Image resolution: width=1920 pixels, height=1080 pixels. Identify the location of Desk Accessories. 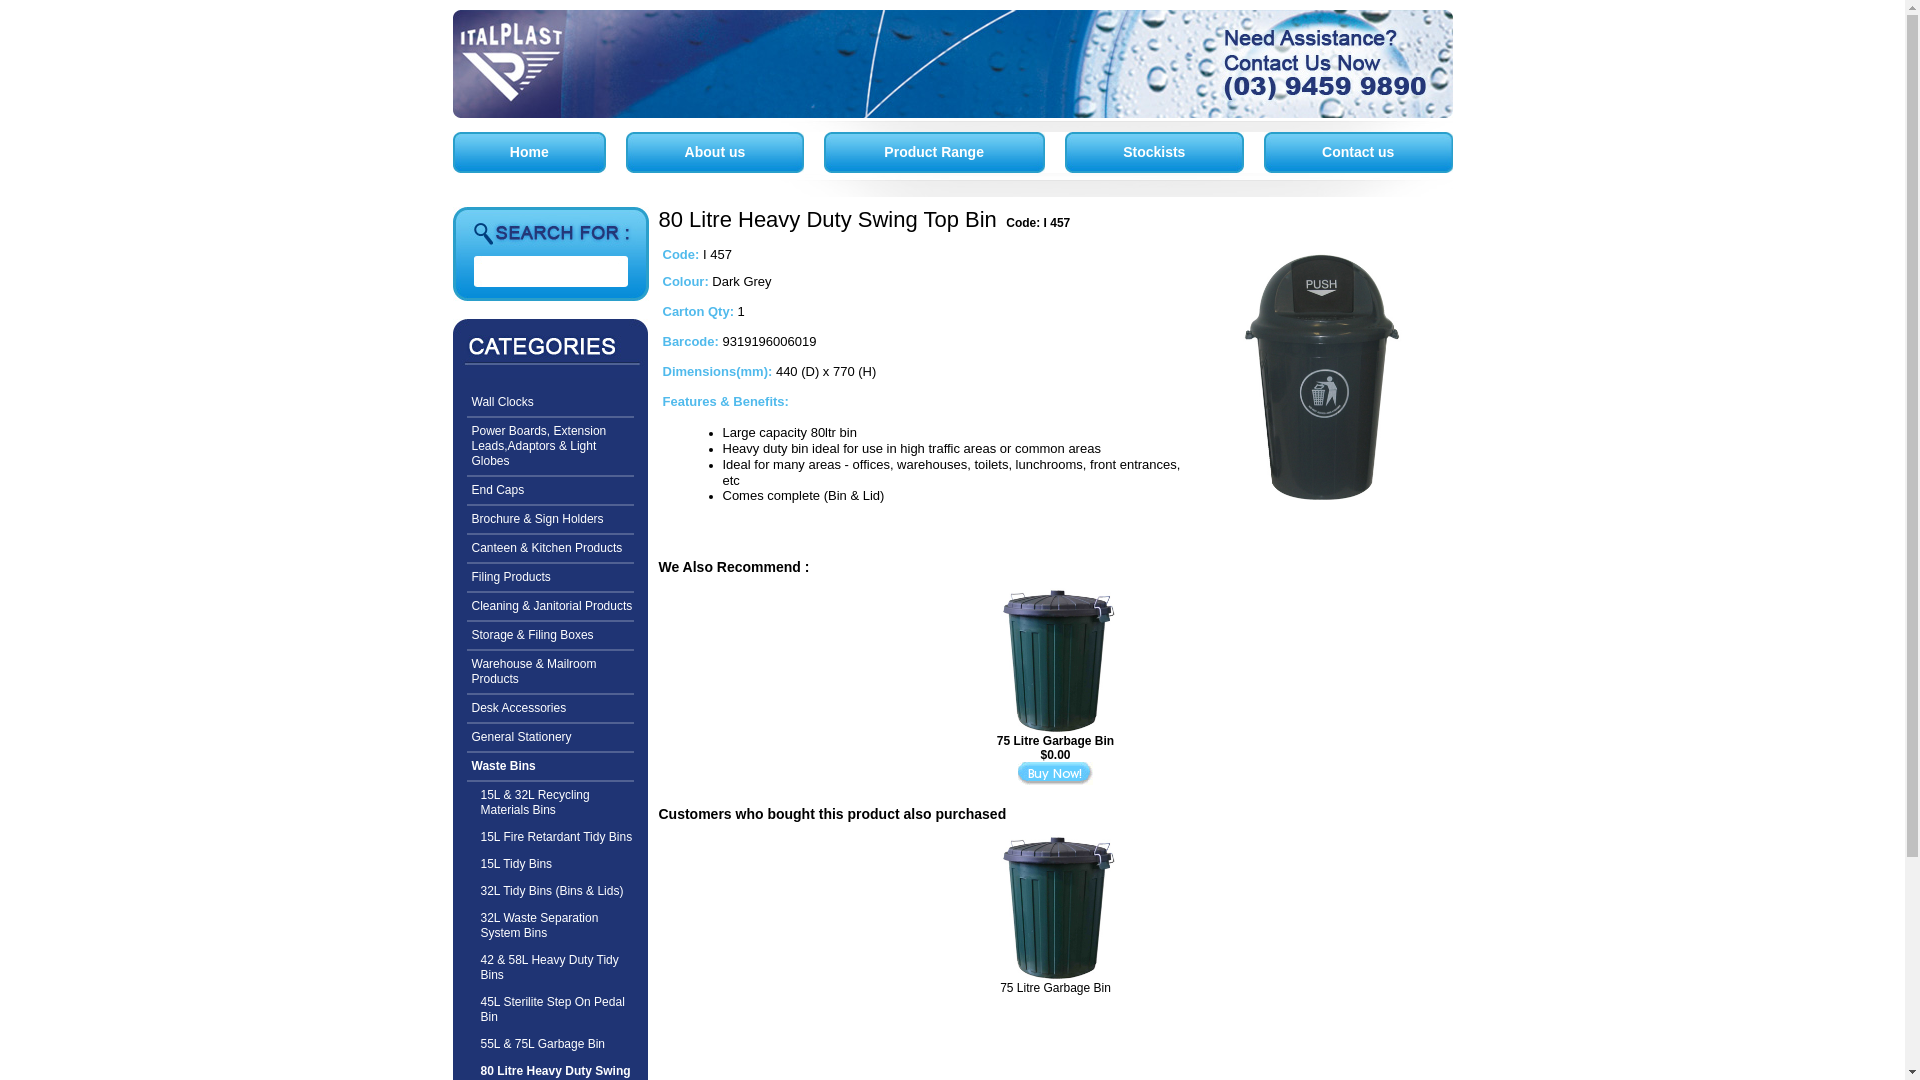
(550, 710).